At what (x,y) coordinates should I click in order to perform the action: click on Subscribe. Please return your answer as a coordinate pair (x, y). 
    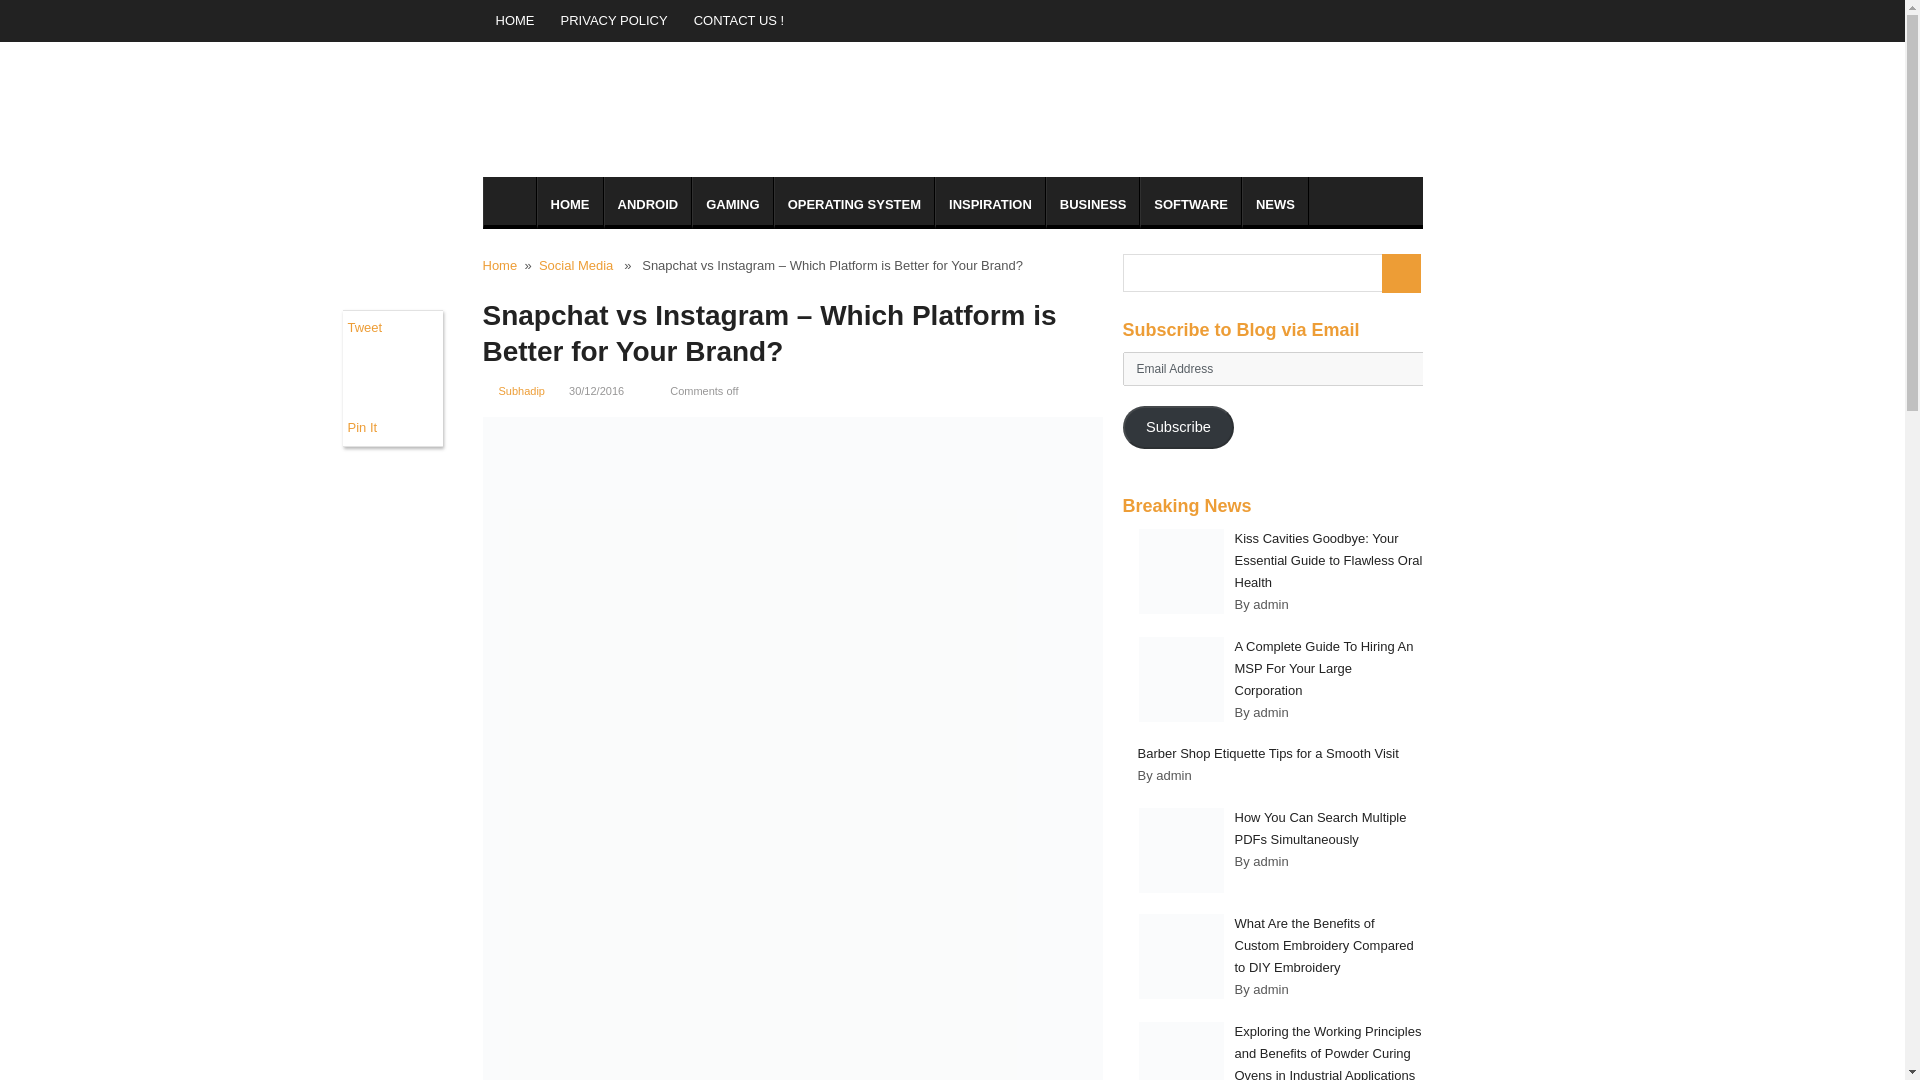
    Looking at the image, I should click on (1178, 428).